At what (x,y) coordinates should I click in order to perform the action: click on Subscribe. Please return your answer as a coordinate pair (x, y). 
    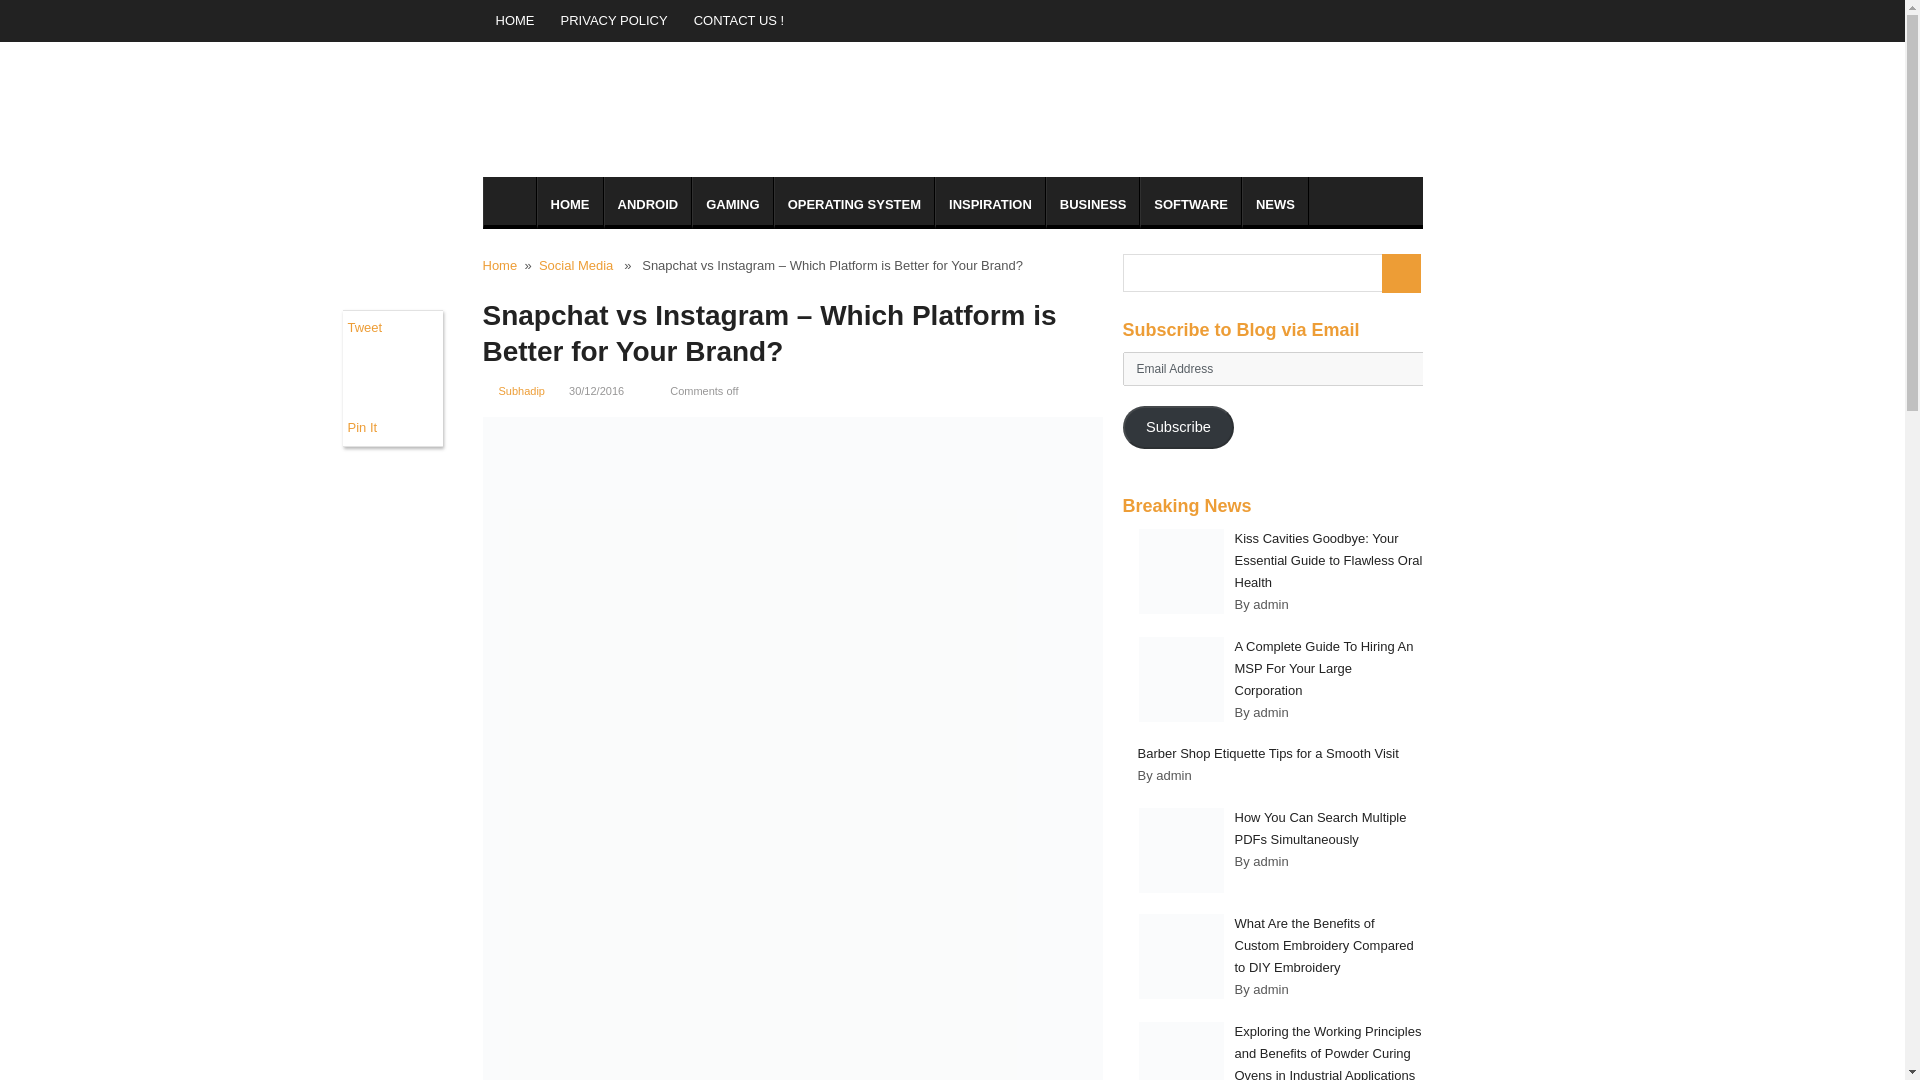
    Looking at the image, I should click on (1178, 428).